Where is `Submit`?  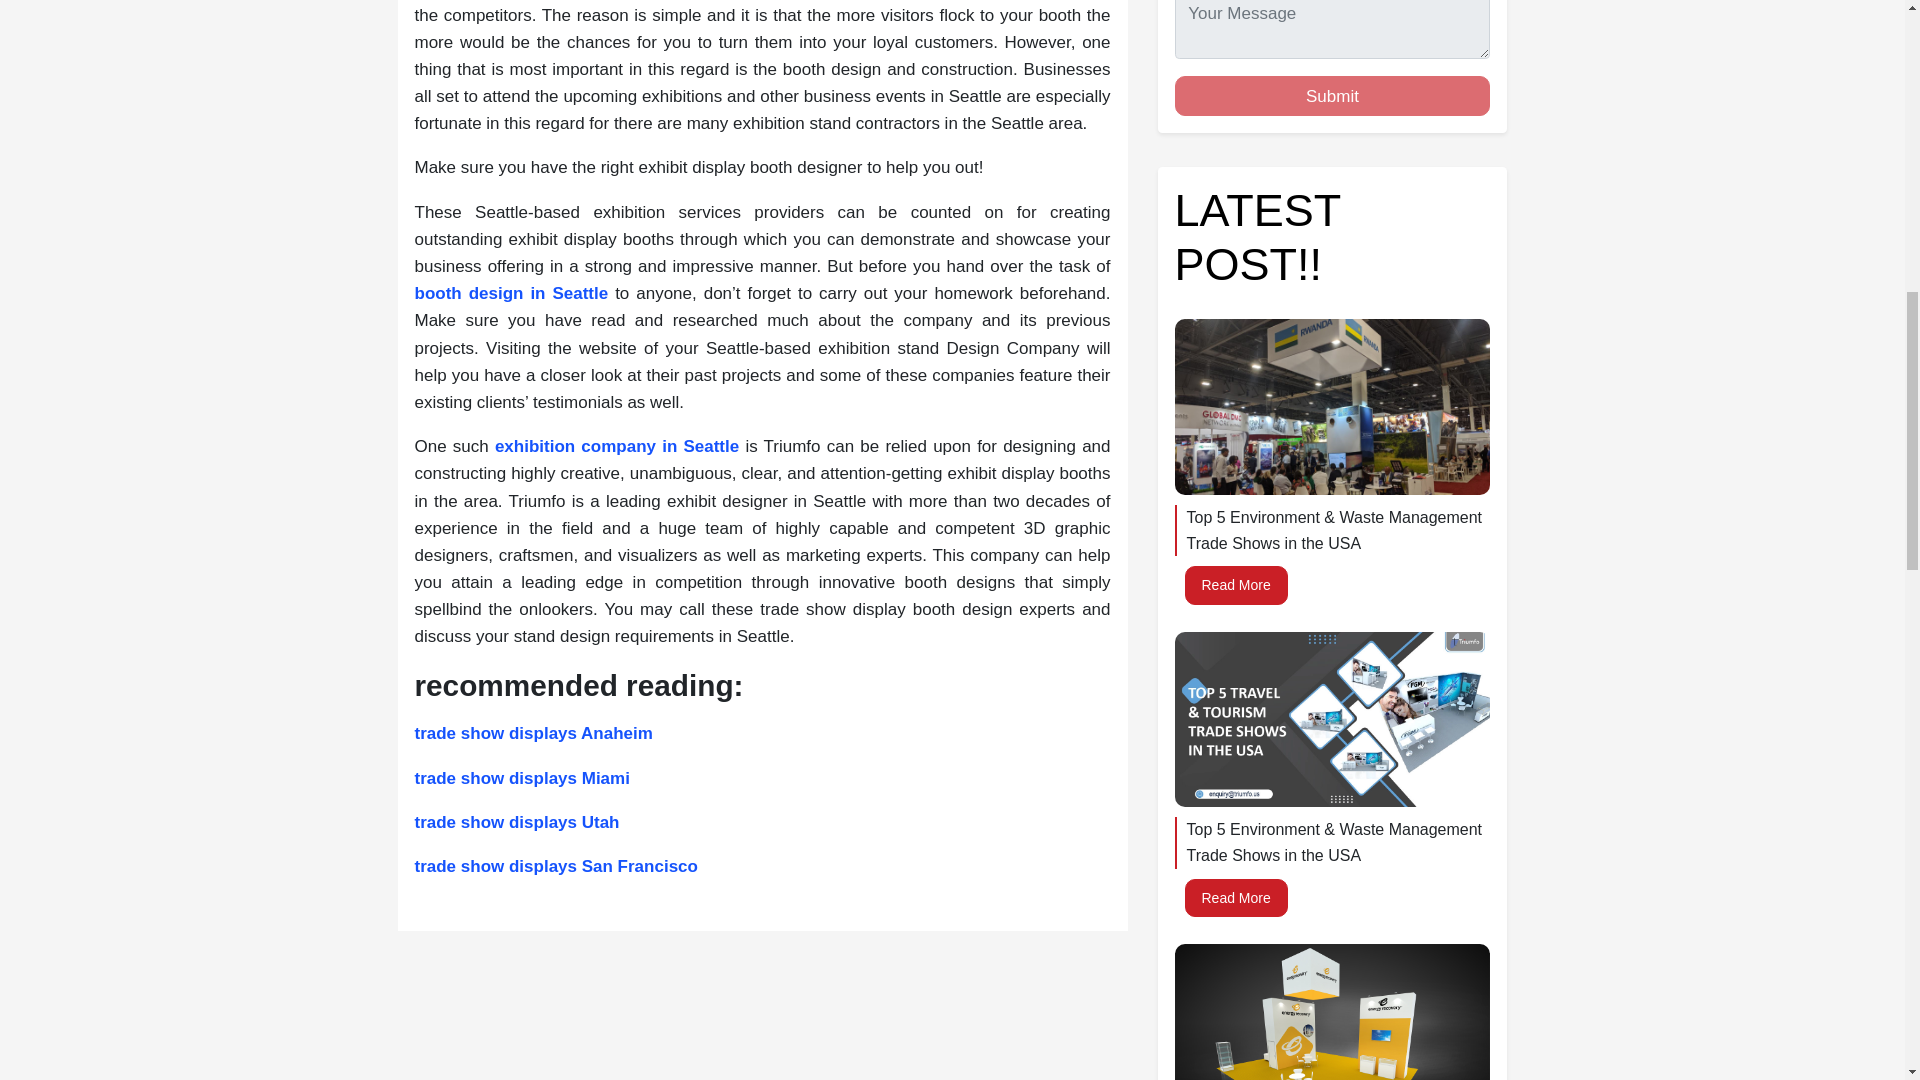
Submit is located at coordinates (1331, 95).